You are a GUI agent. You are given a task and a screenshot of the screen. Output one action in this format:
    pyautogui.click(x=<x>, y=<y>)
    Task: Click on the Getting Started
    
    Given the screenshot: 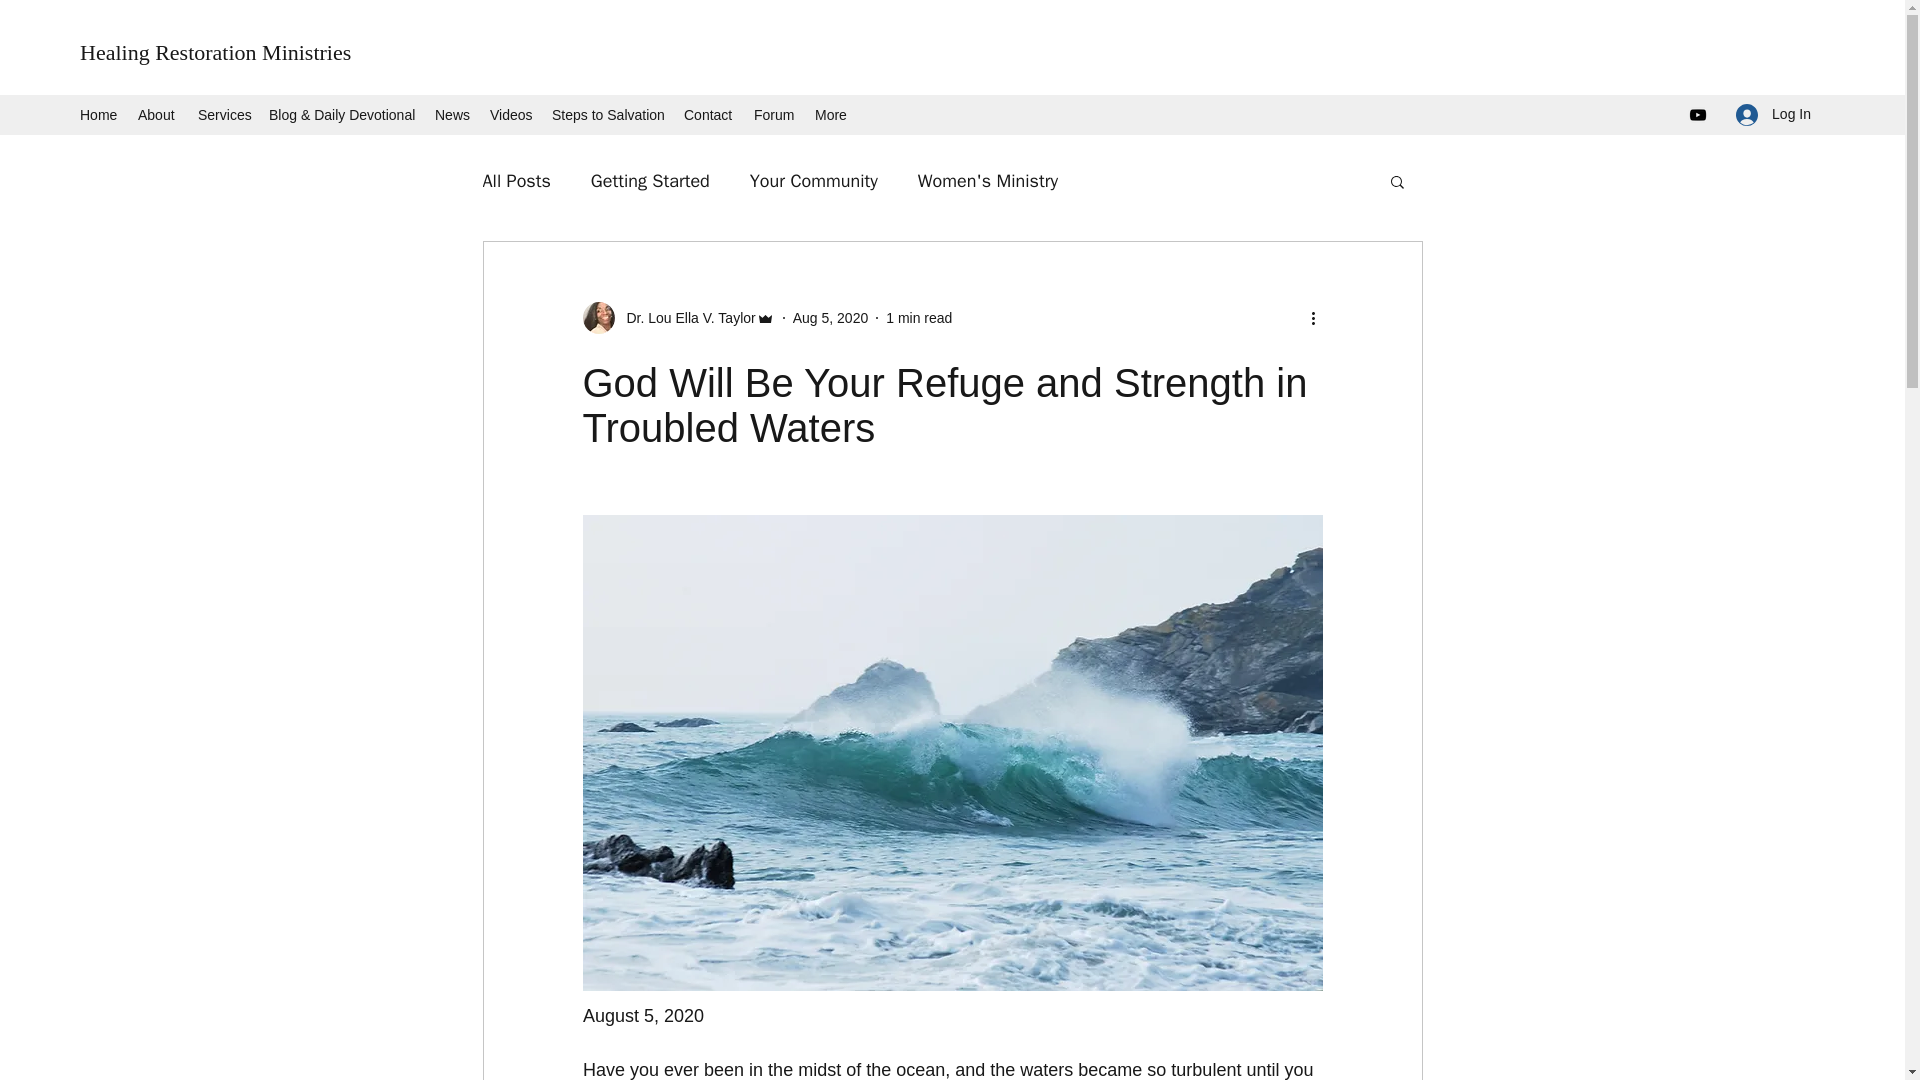 What is the action you would take?
    pyautogui.click(x=650, y=180)
    